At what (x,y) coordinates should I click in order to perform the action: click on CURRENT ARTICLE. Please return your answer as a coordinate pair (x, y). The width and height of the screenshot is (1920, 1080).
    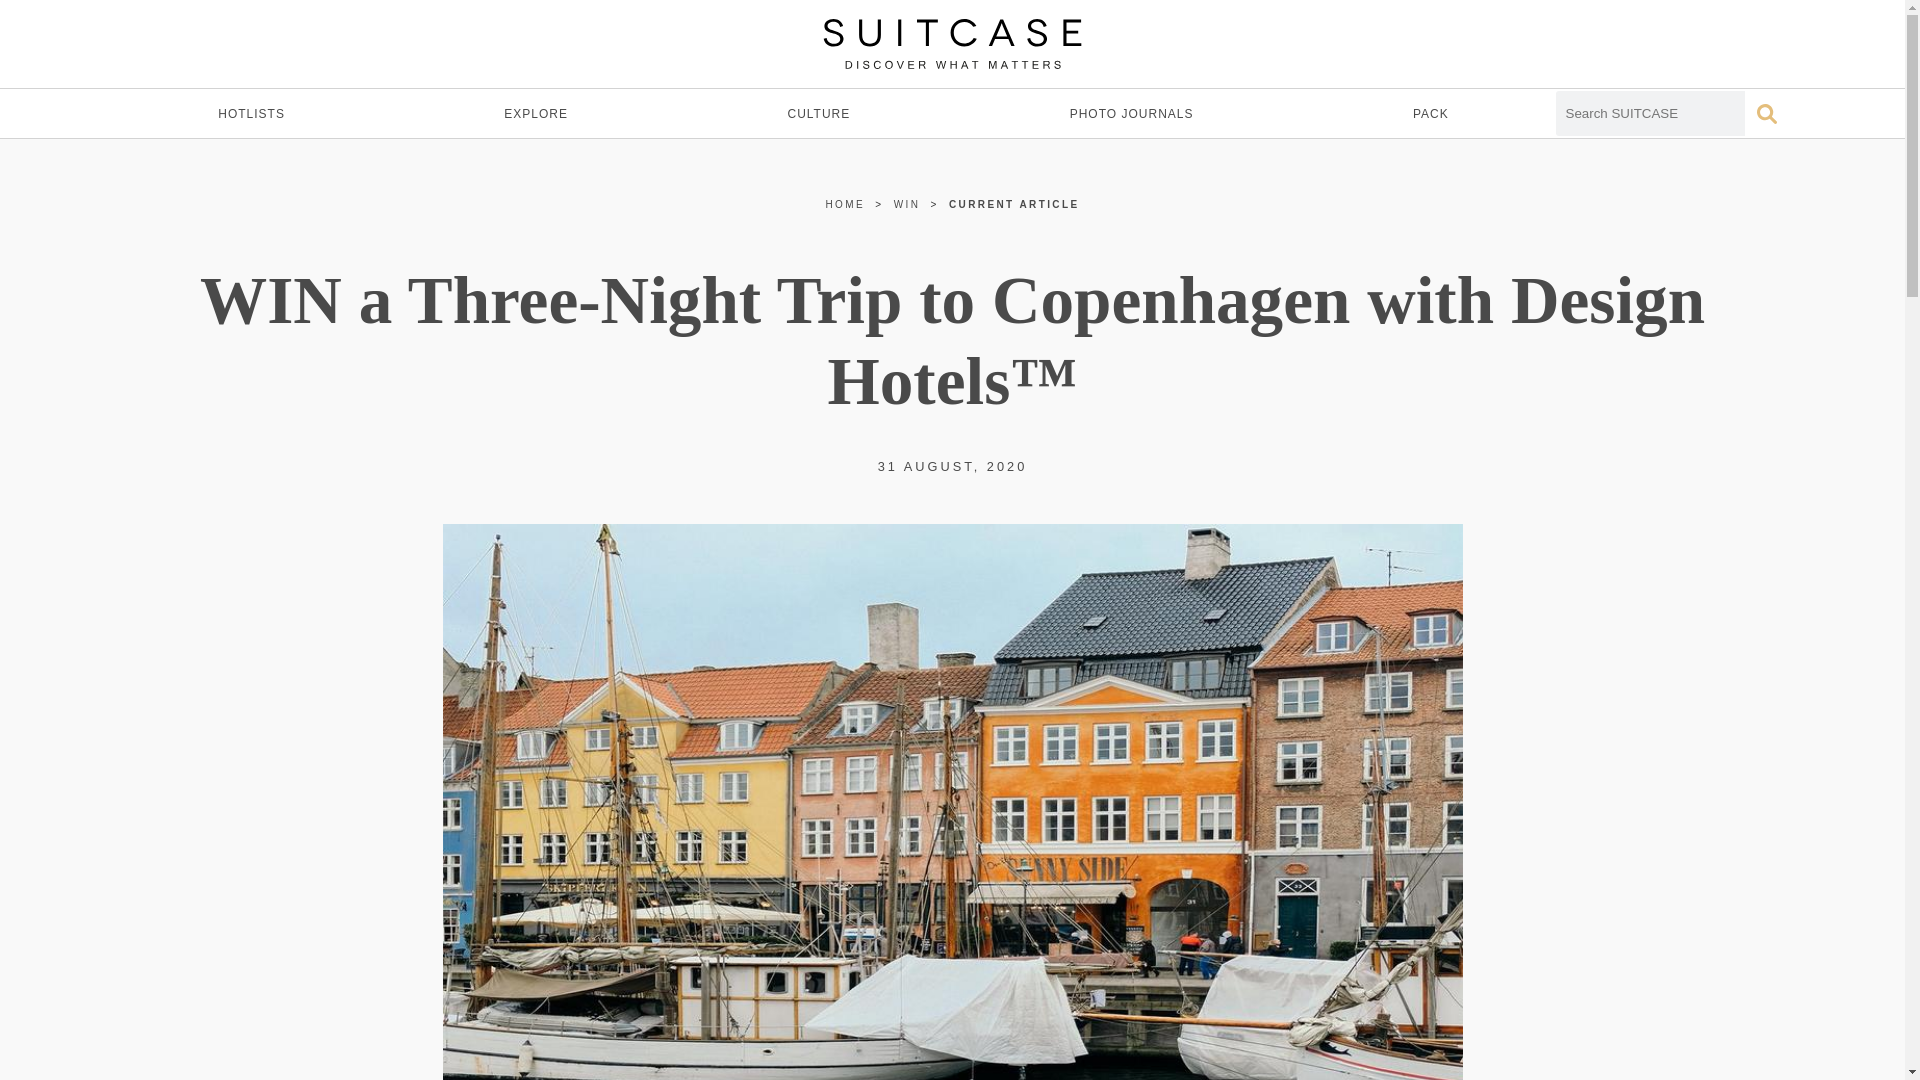
    Looking at the image, I should click on (1014, 204).